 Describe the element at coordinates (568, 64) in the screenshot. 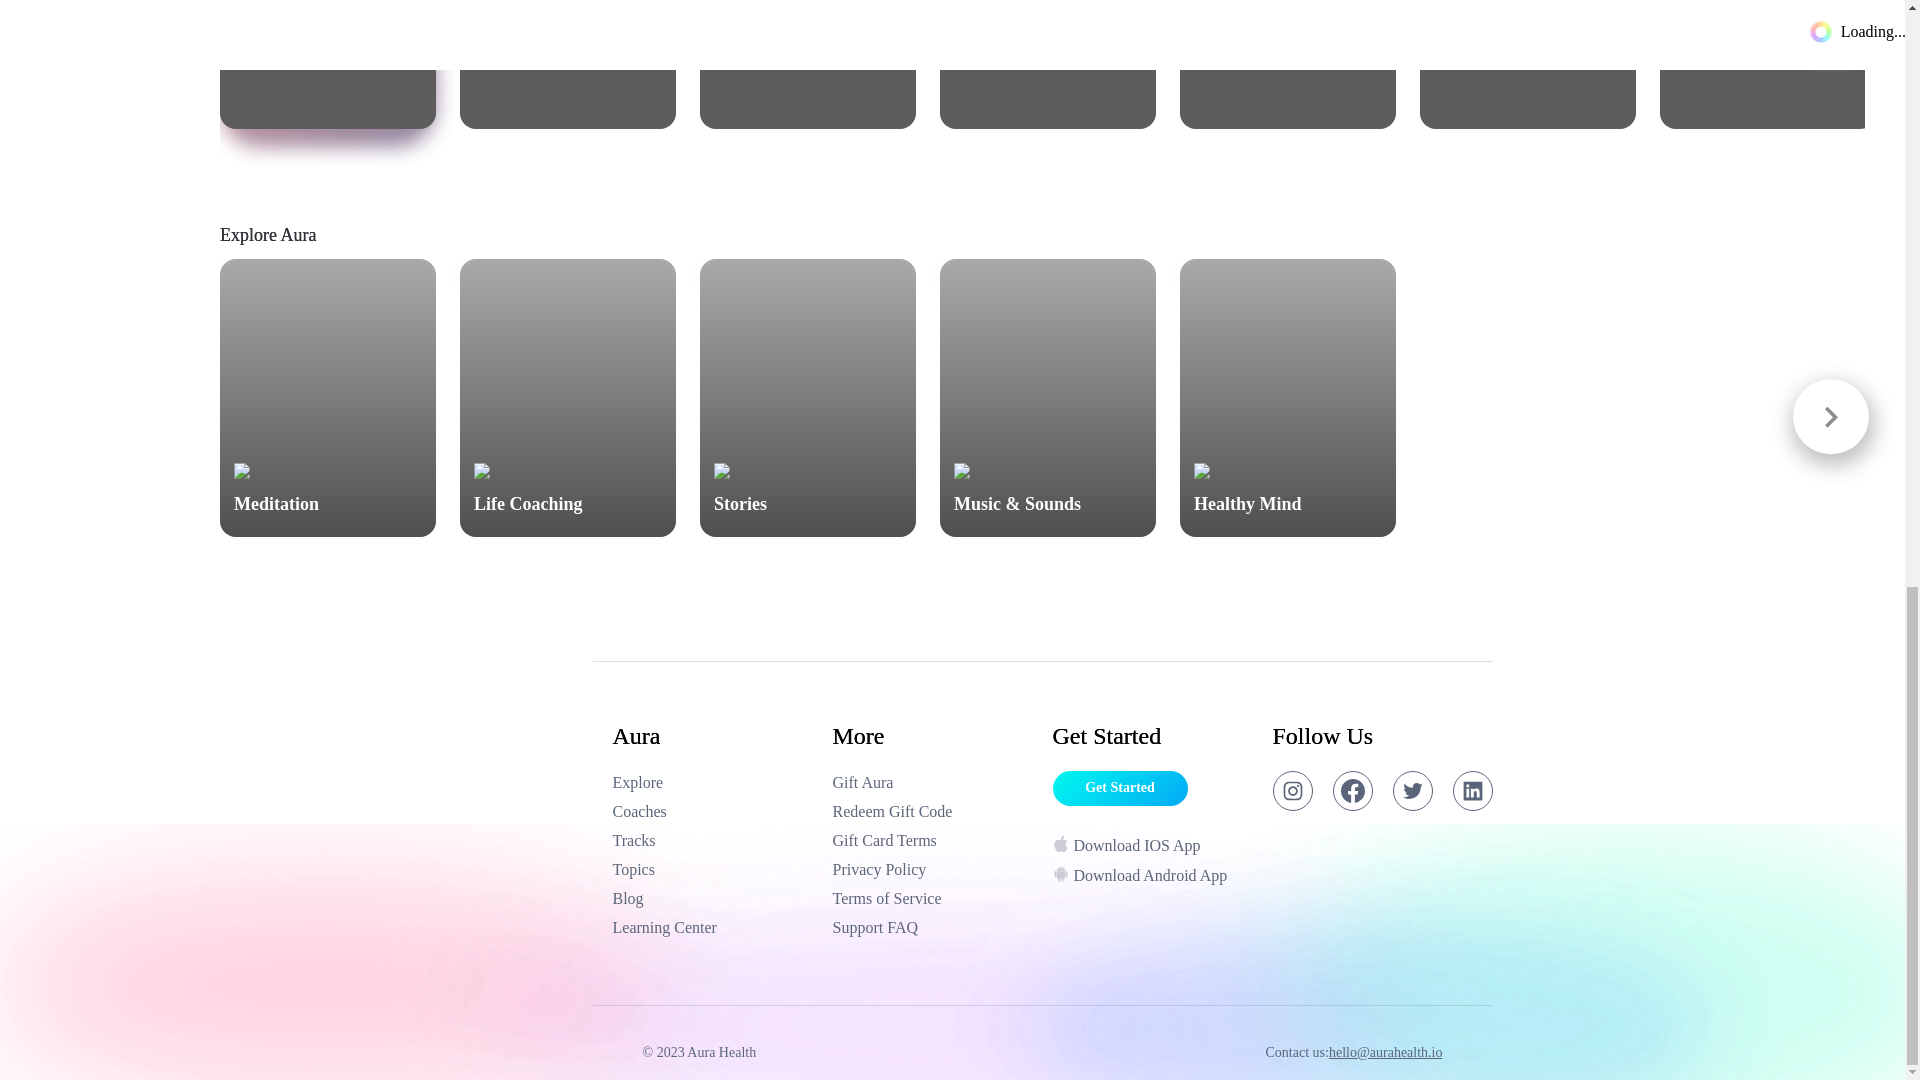

I see `Support FAQ` at that location.